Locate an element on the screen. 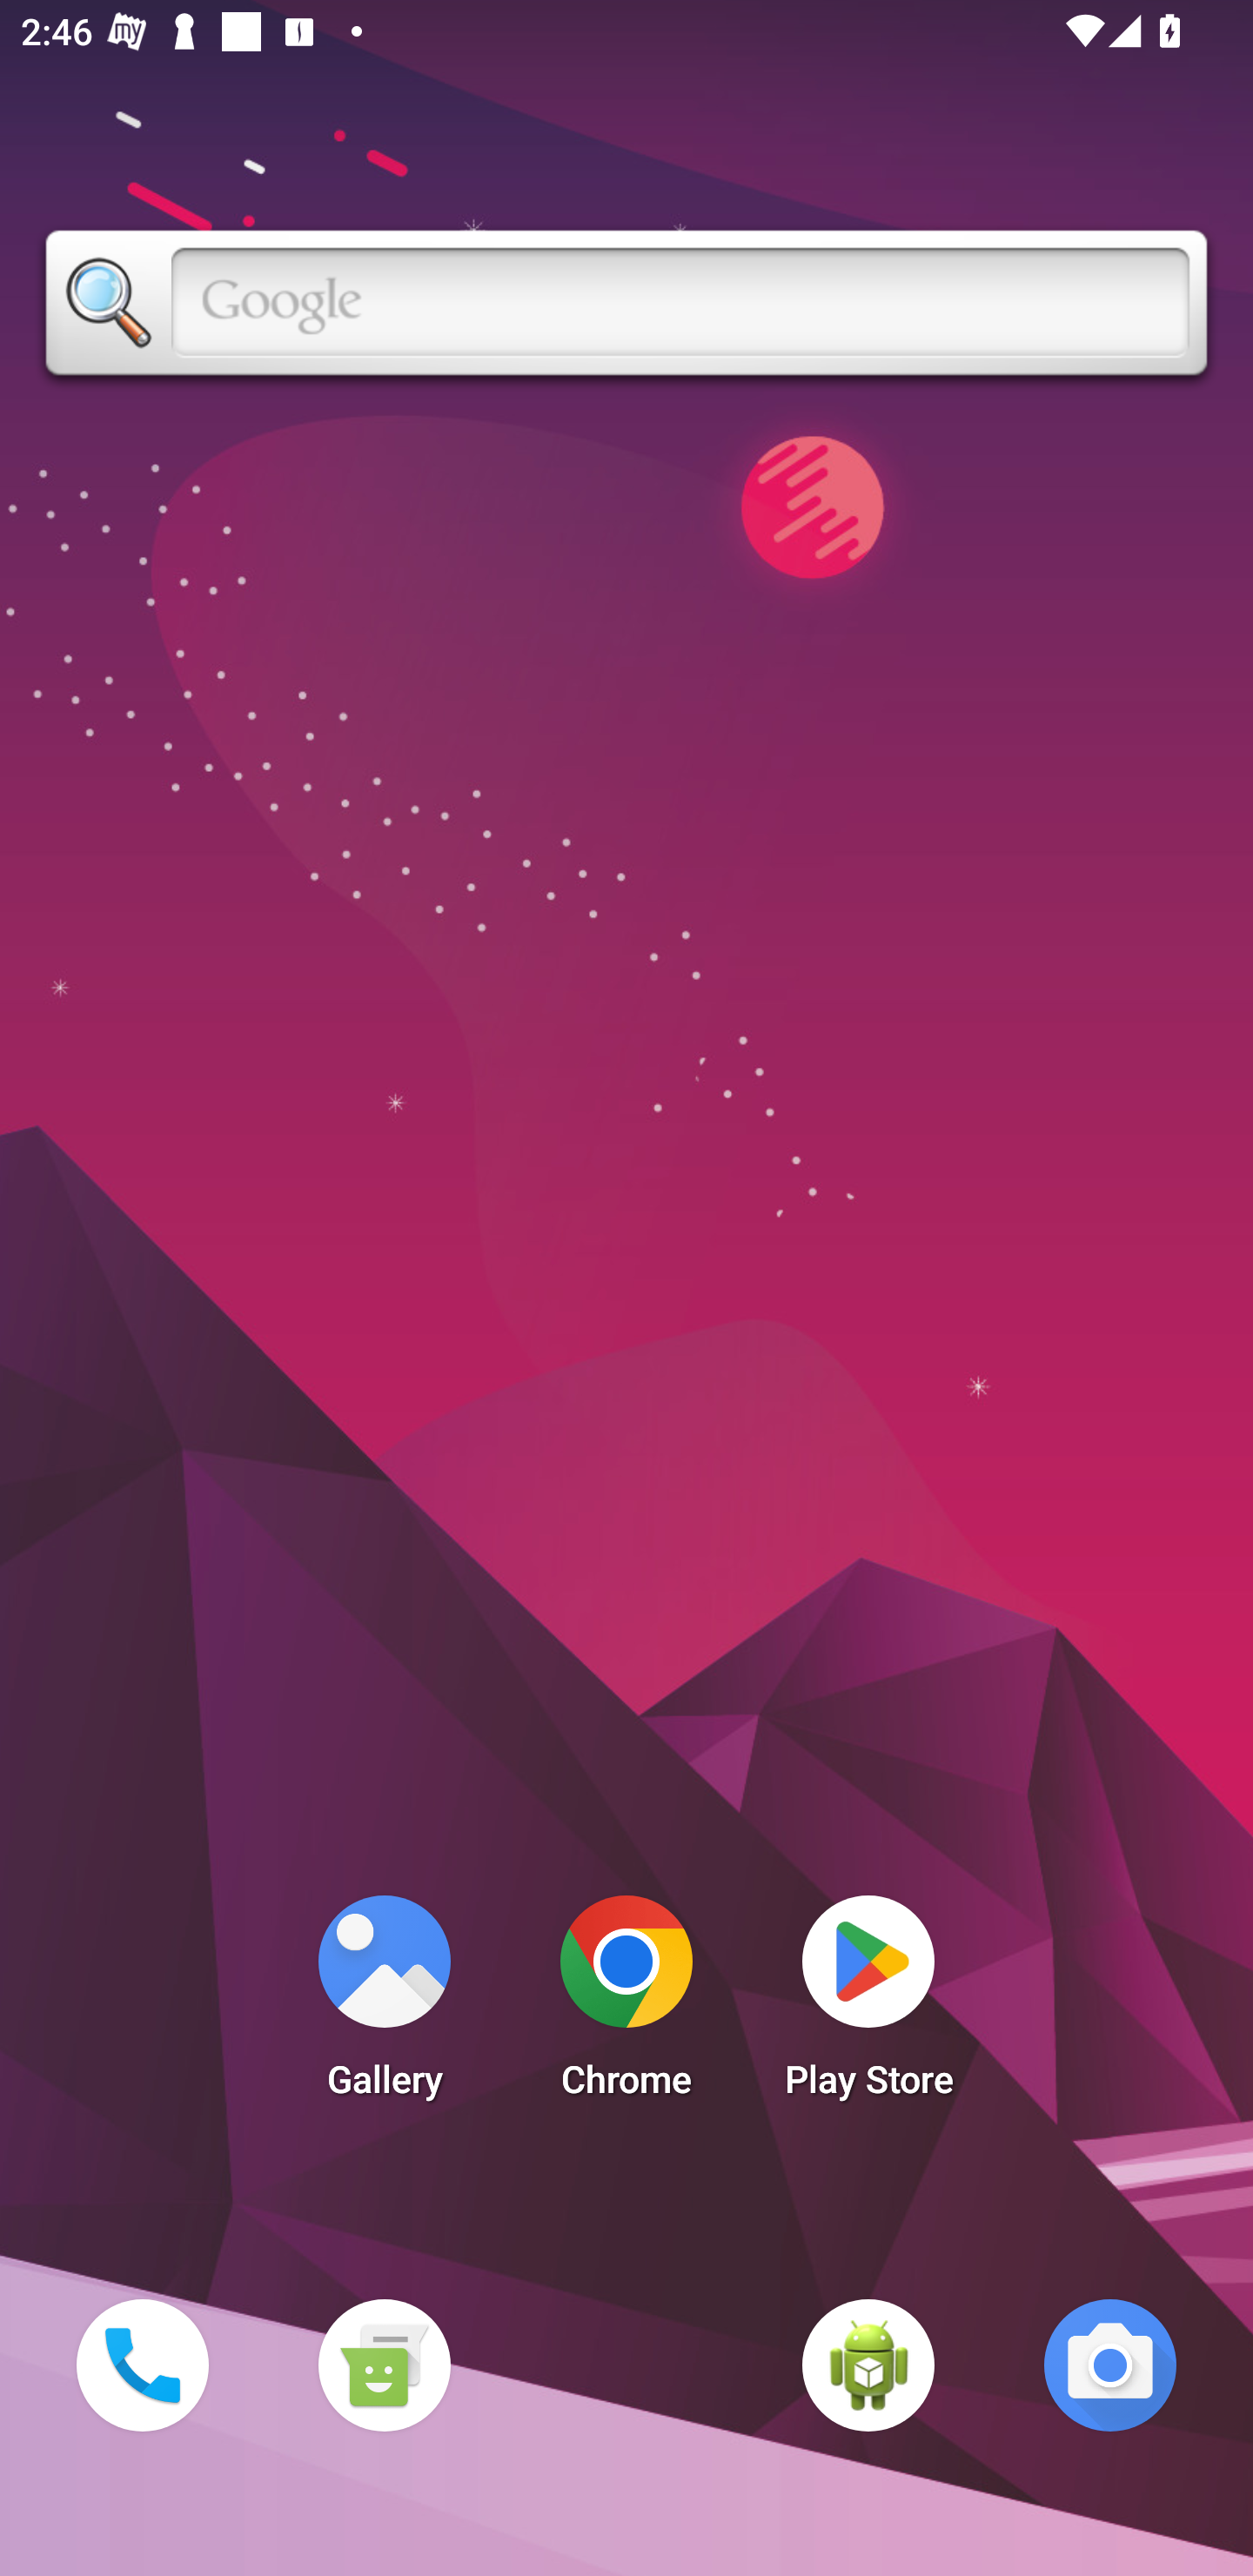 The width and height of the screenshot is (1253, 2576). Camera is located at coordinates (1110, 2365).